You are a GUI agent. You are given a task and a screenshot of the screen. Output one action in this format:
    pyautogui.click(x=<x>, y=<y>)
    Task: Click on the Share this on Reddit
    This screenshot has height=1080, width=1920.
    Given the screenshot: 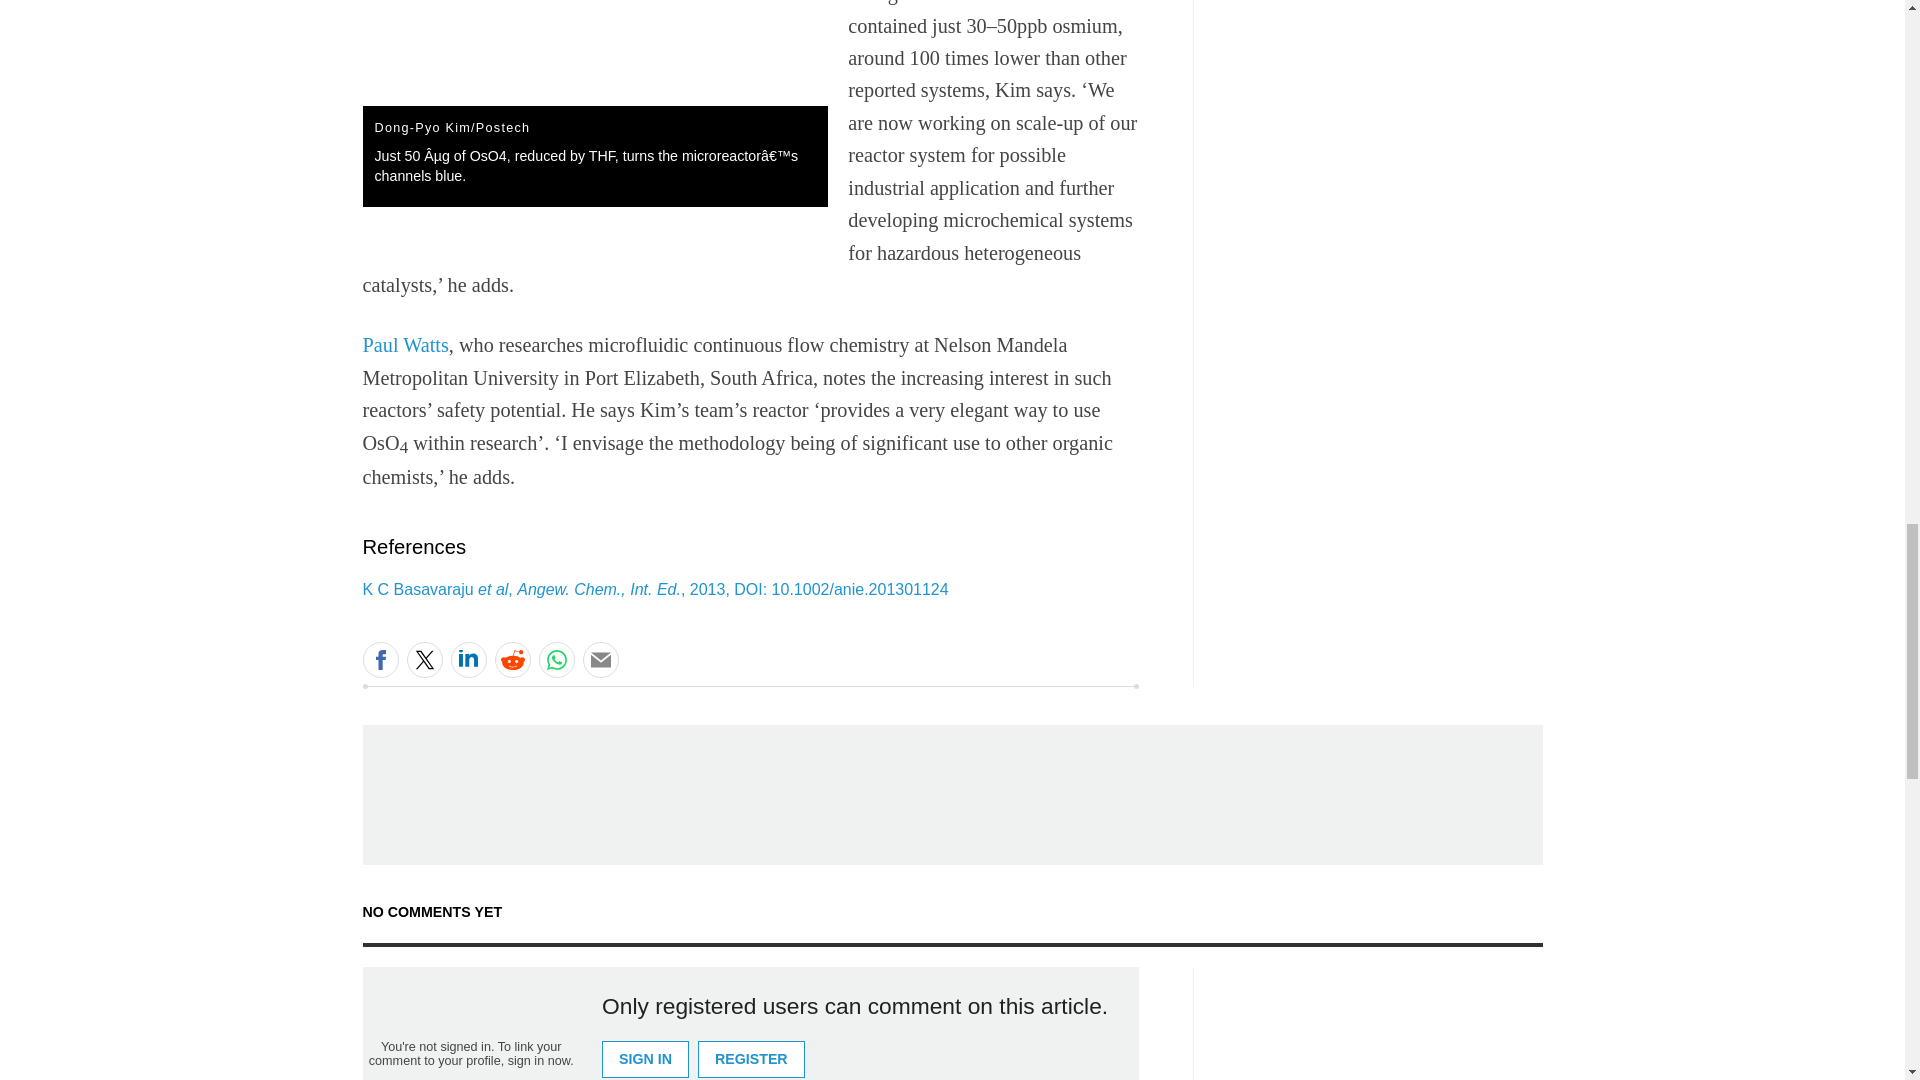 What is the action you would take?
    pyautogui.click(x=511, y=660)
    